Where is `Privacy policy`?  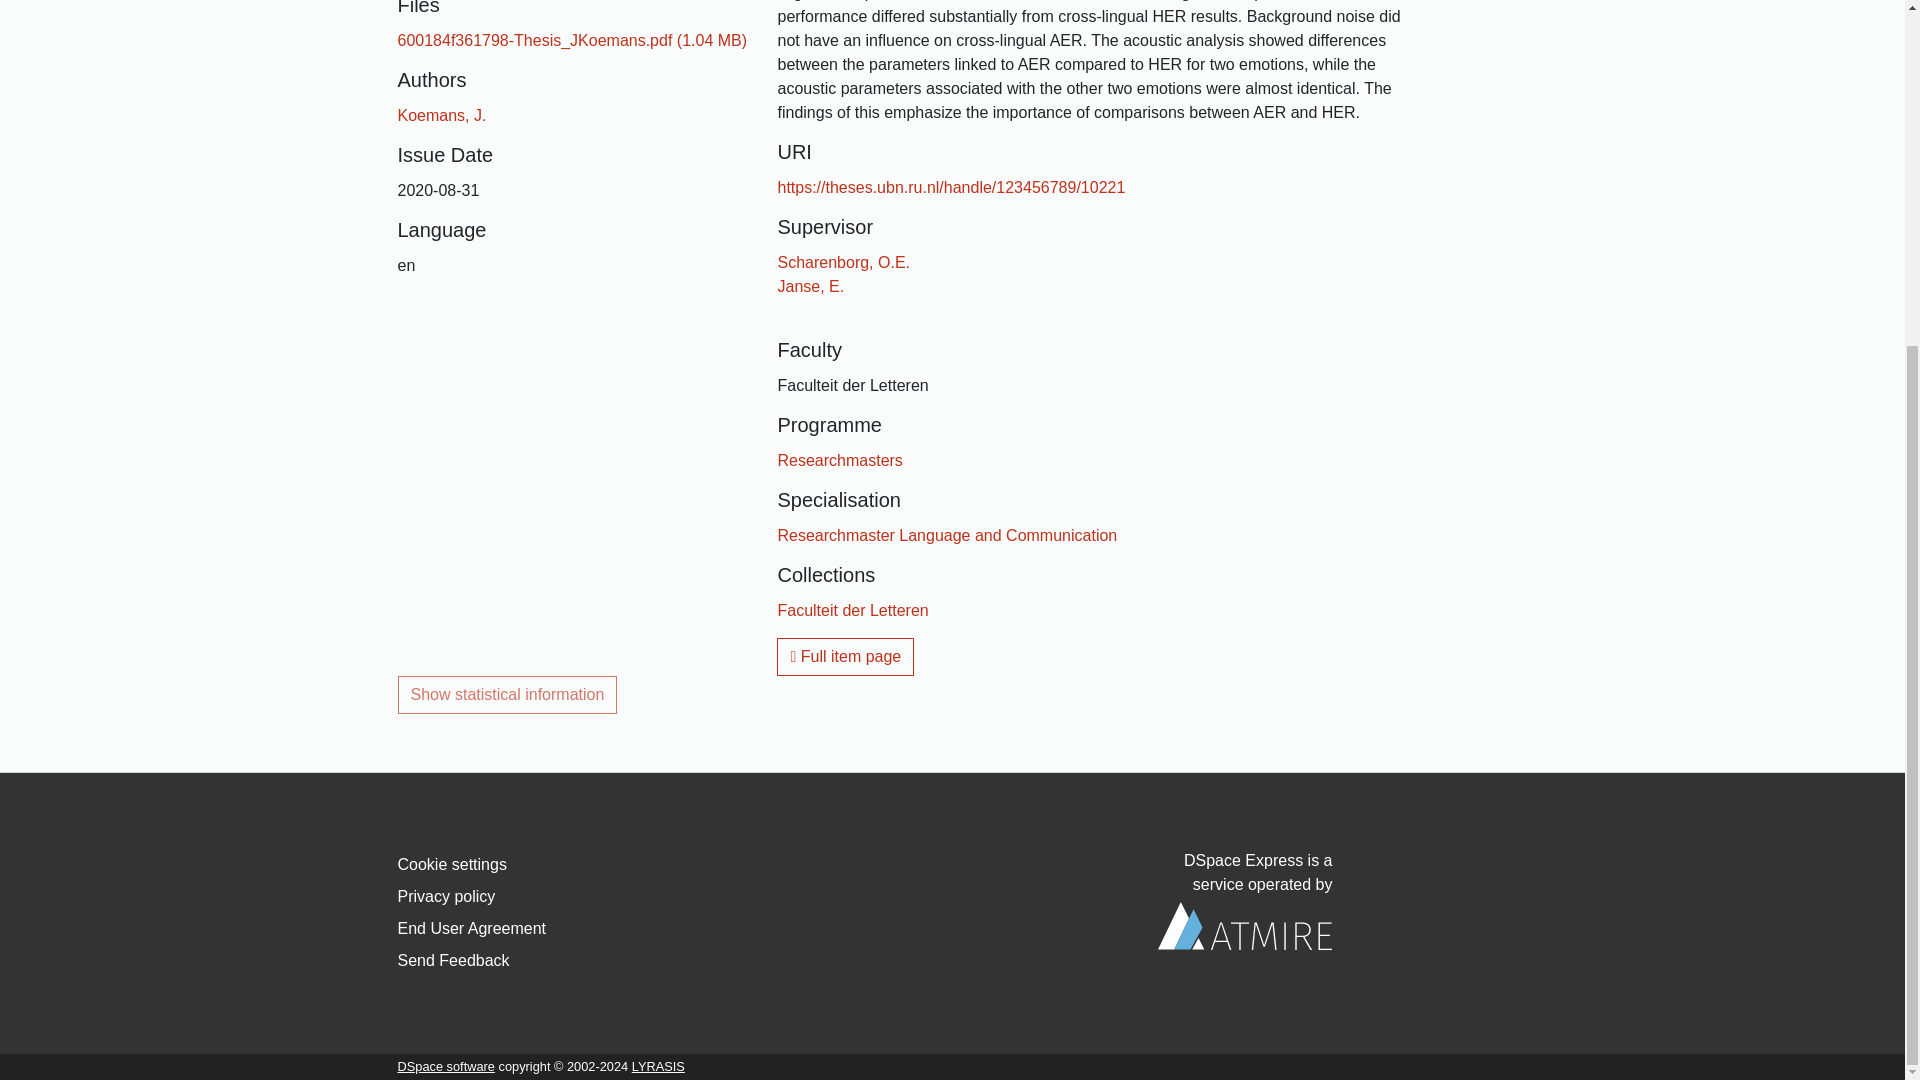
Privacy policy is located at coordinates (446, 896).